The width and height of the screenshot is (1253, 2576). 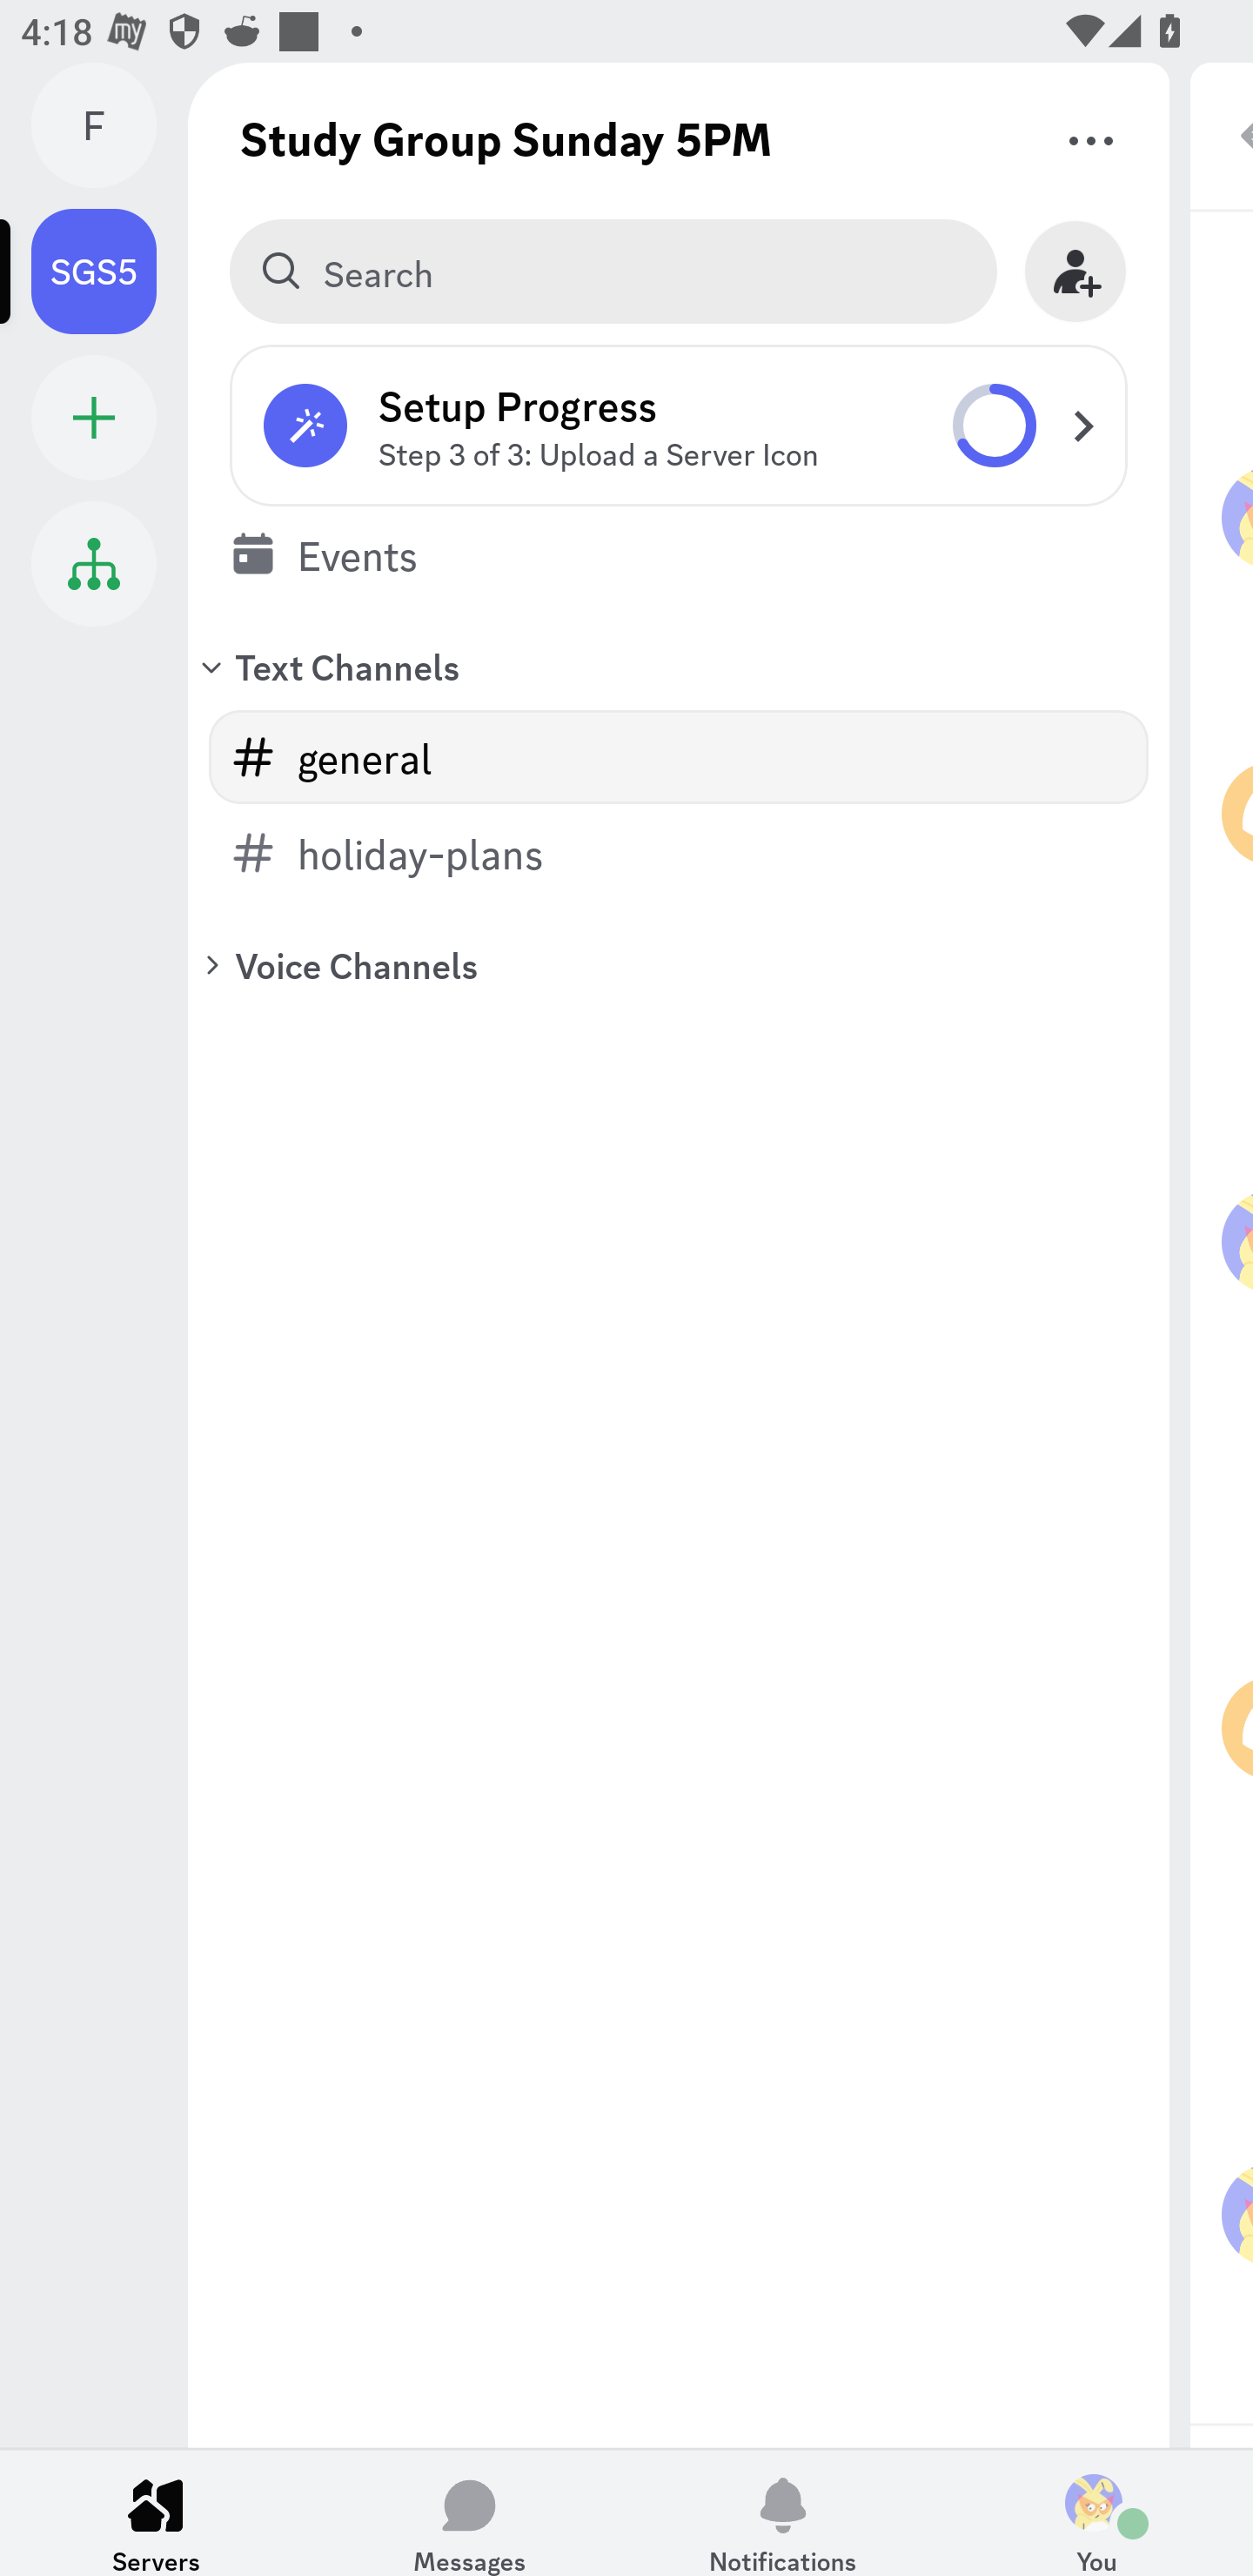 What do you see at coordinates (679, 853) in the screenshot?
I see `holiday-plans (text channel) holiday-plans` at bounding box center [679, 853].